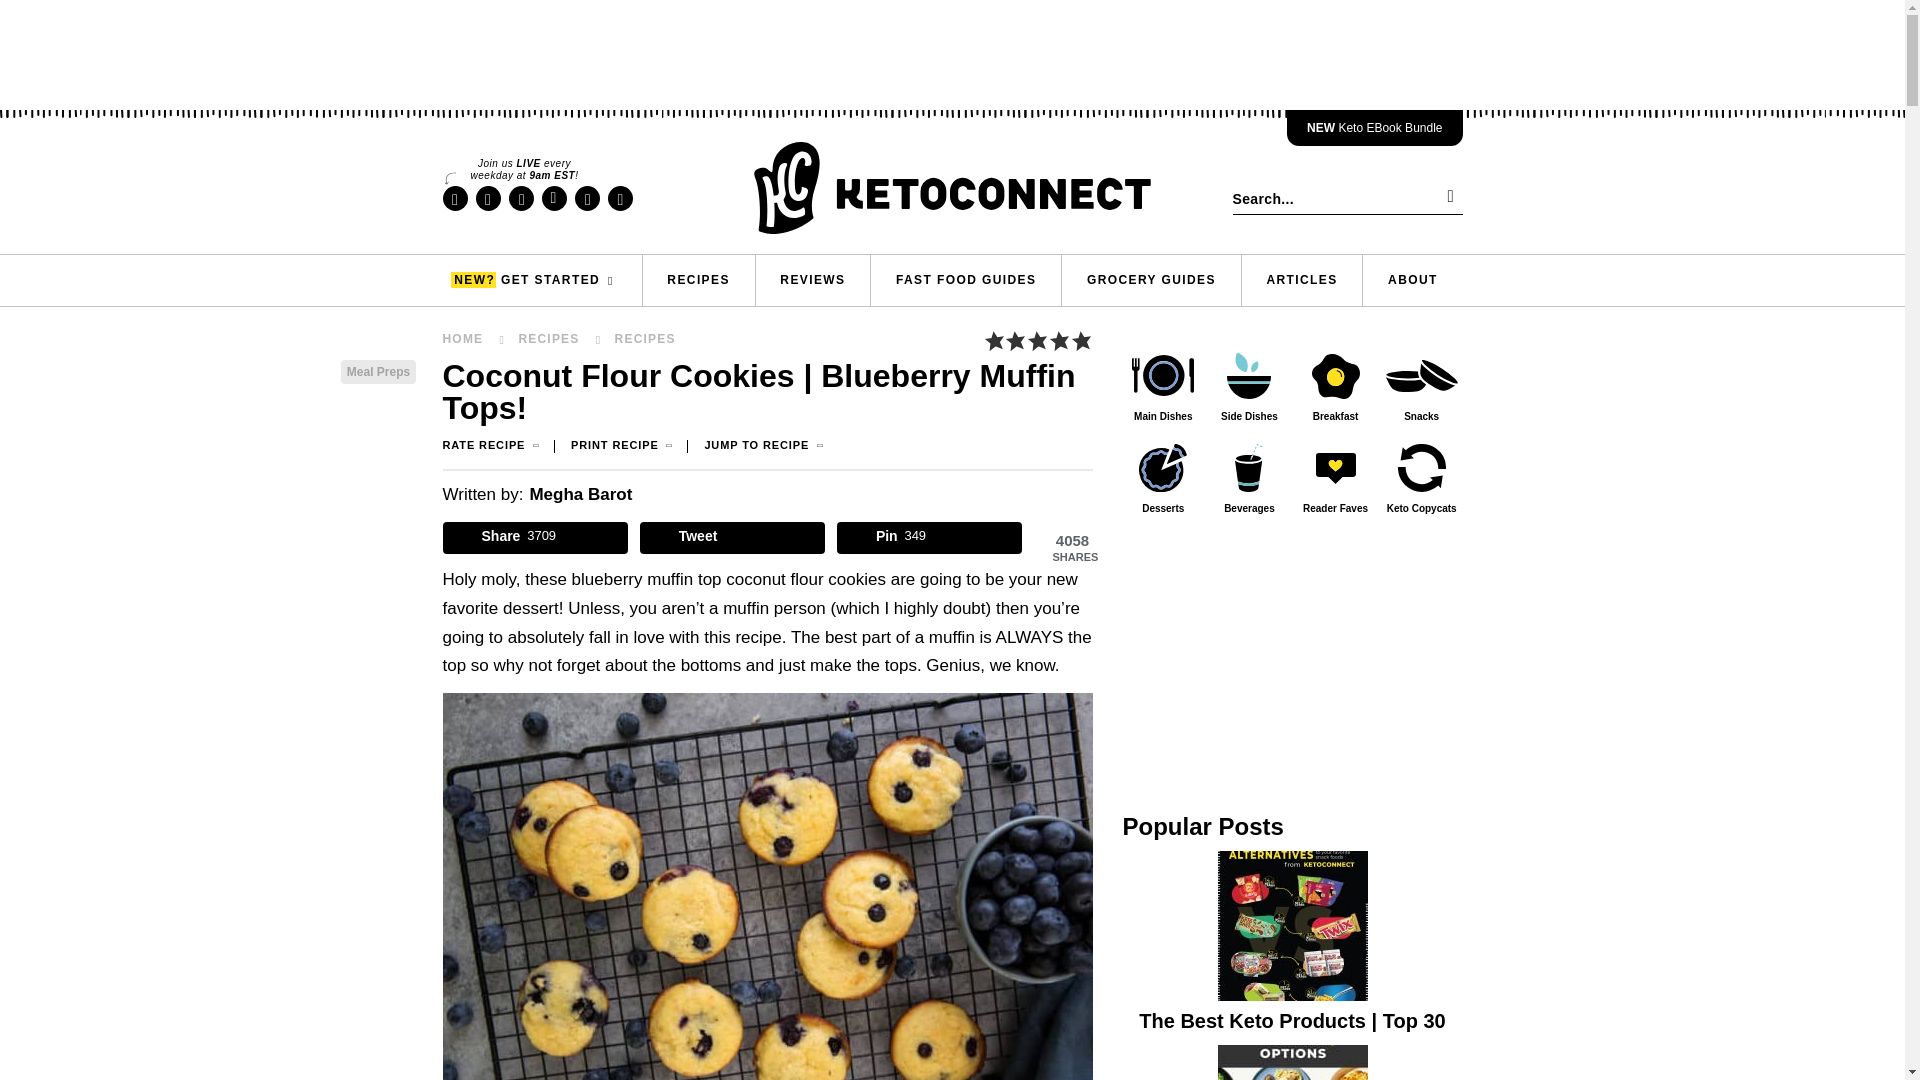 The image size is (1920, 1080). I want to click on Save to Pinterest, so click(930, 538).